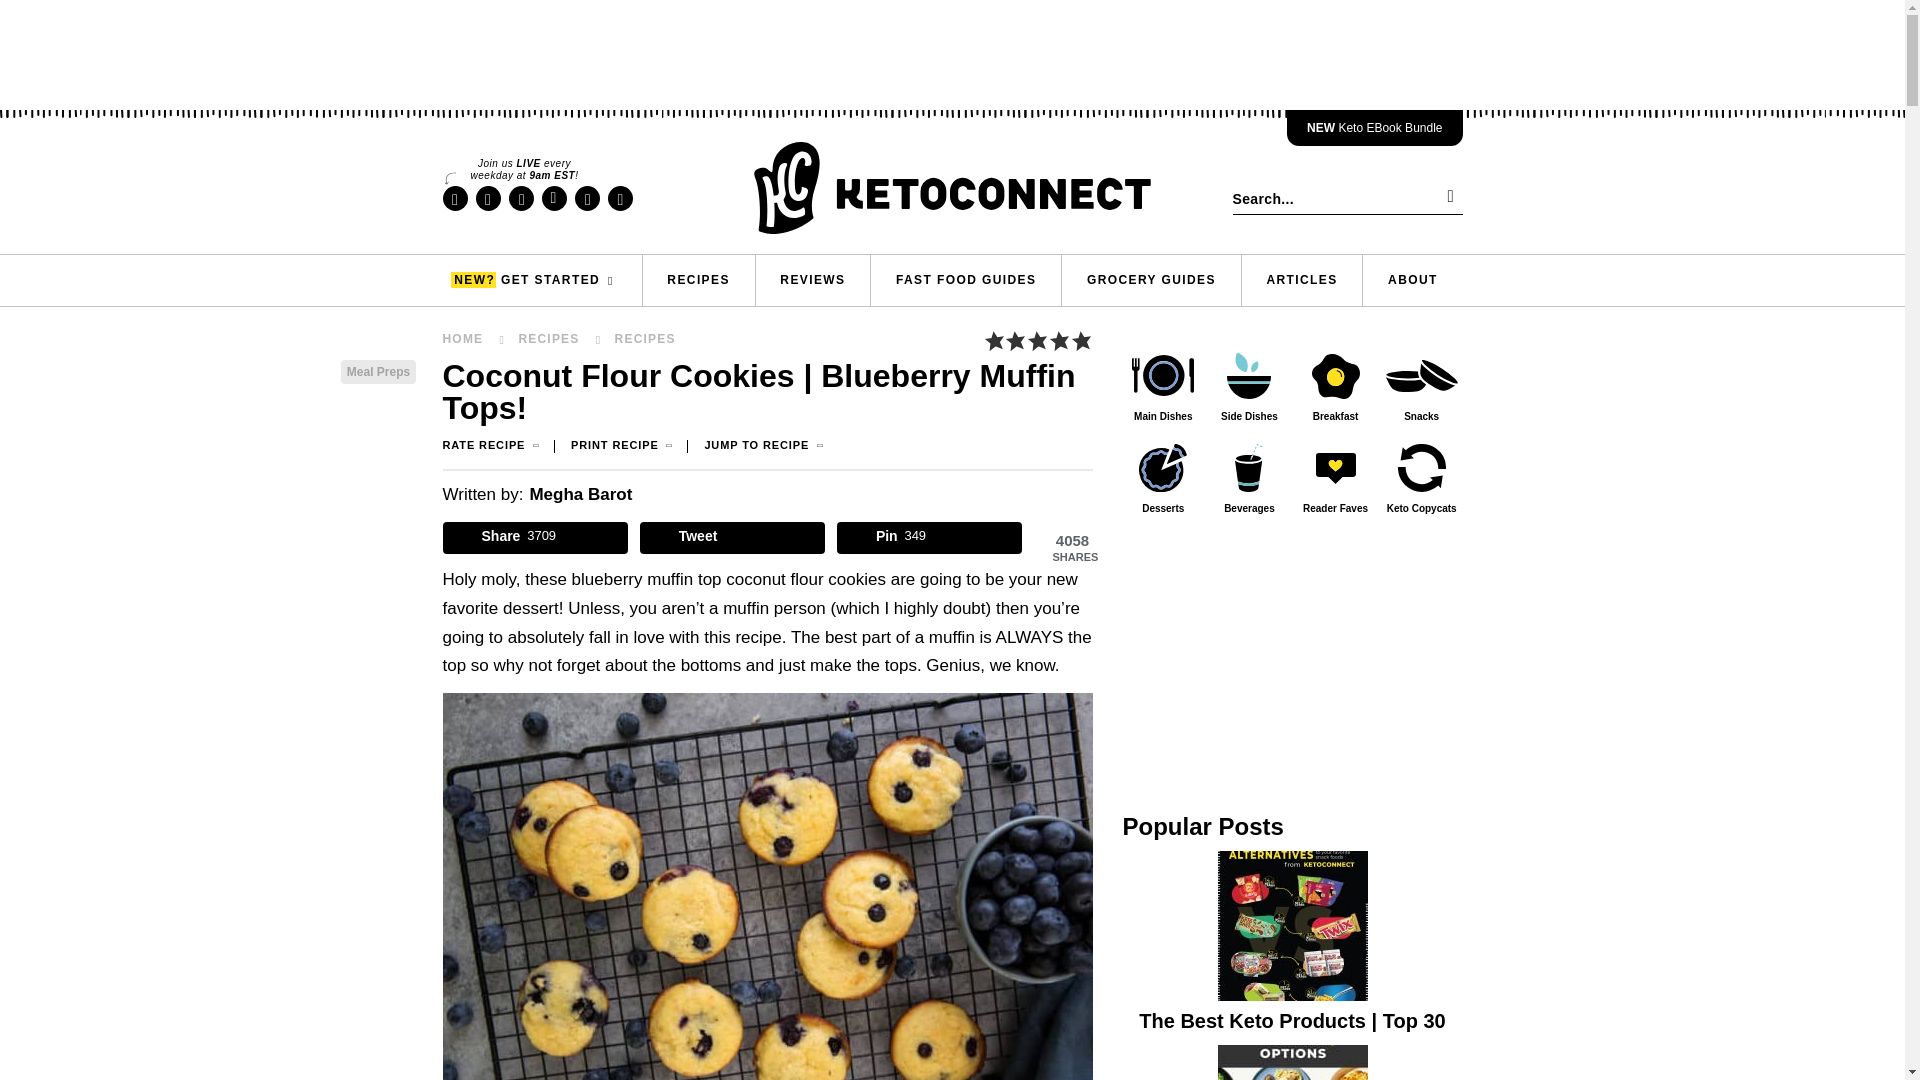 The image size is (1920, 1080). I want to click on Save to Pinterest, so click(930, 538).